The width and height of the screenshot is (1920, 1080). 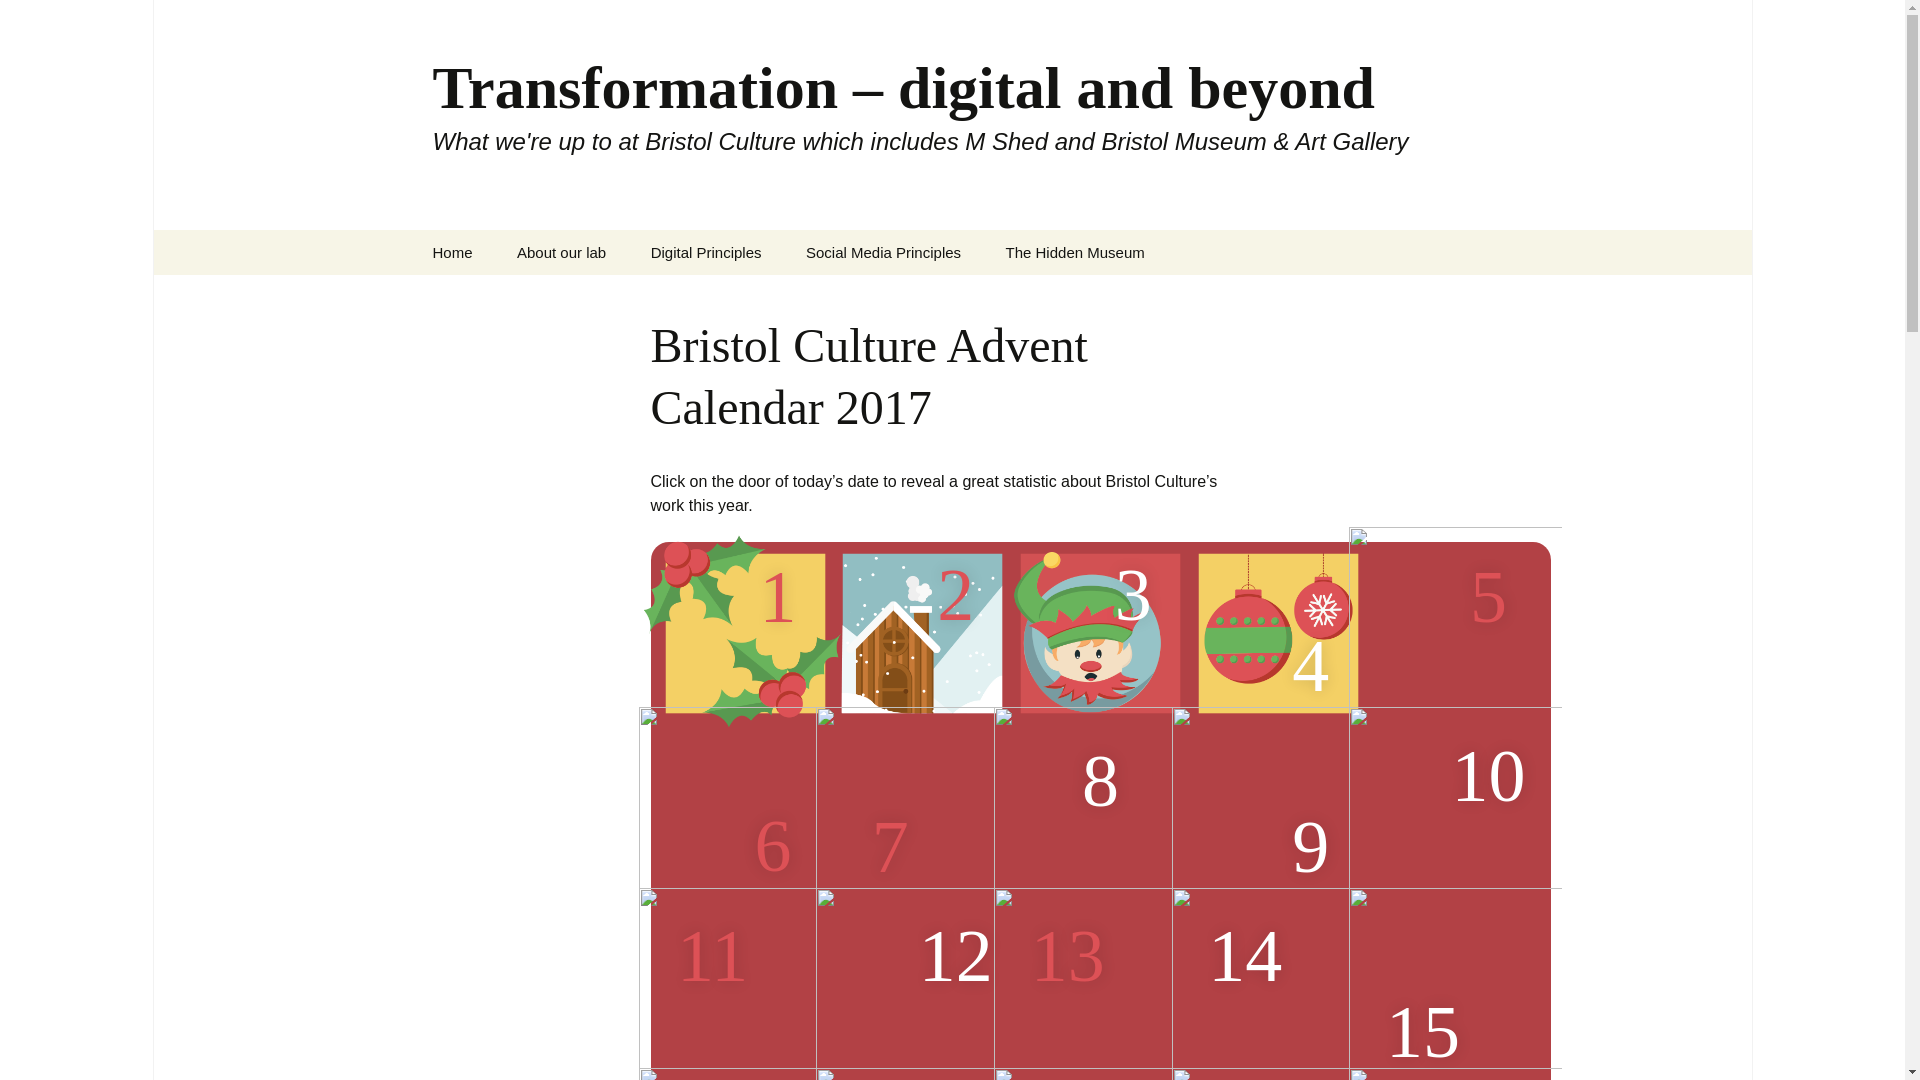 What do you see at coordinates (706, 252) in the screenshot?
I see `Digital Principles` at bounding box center [706, 252].